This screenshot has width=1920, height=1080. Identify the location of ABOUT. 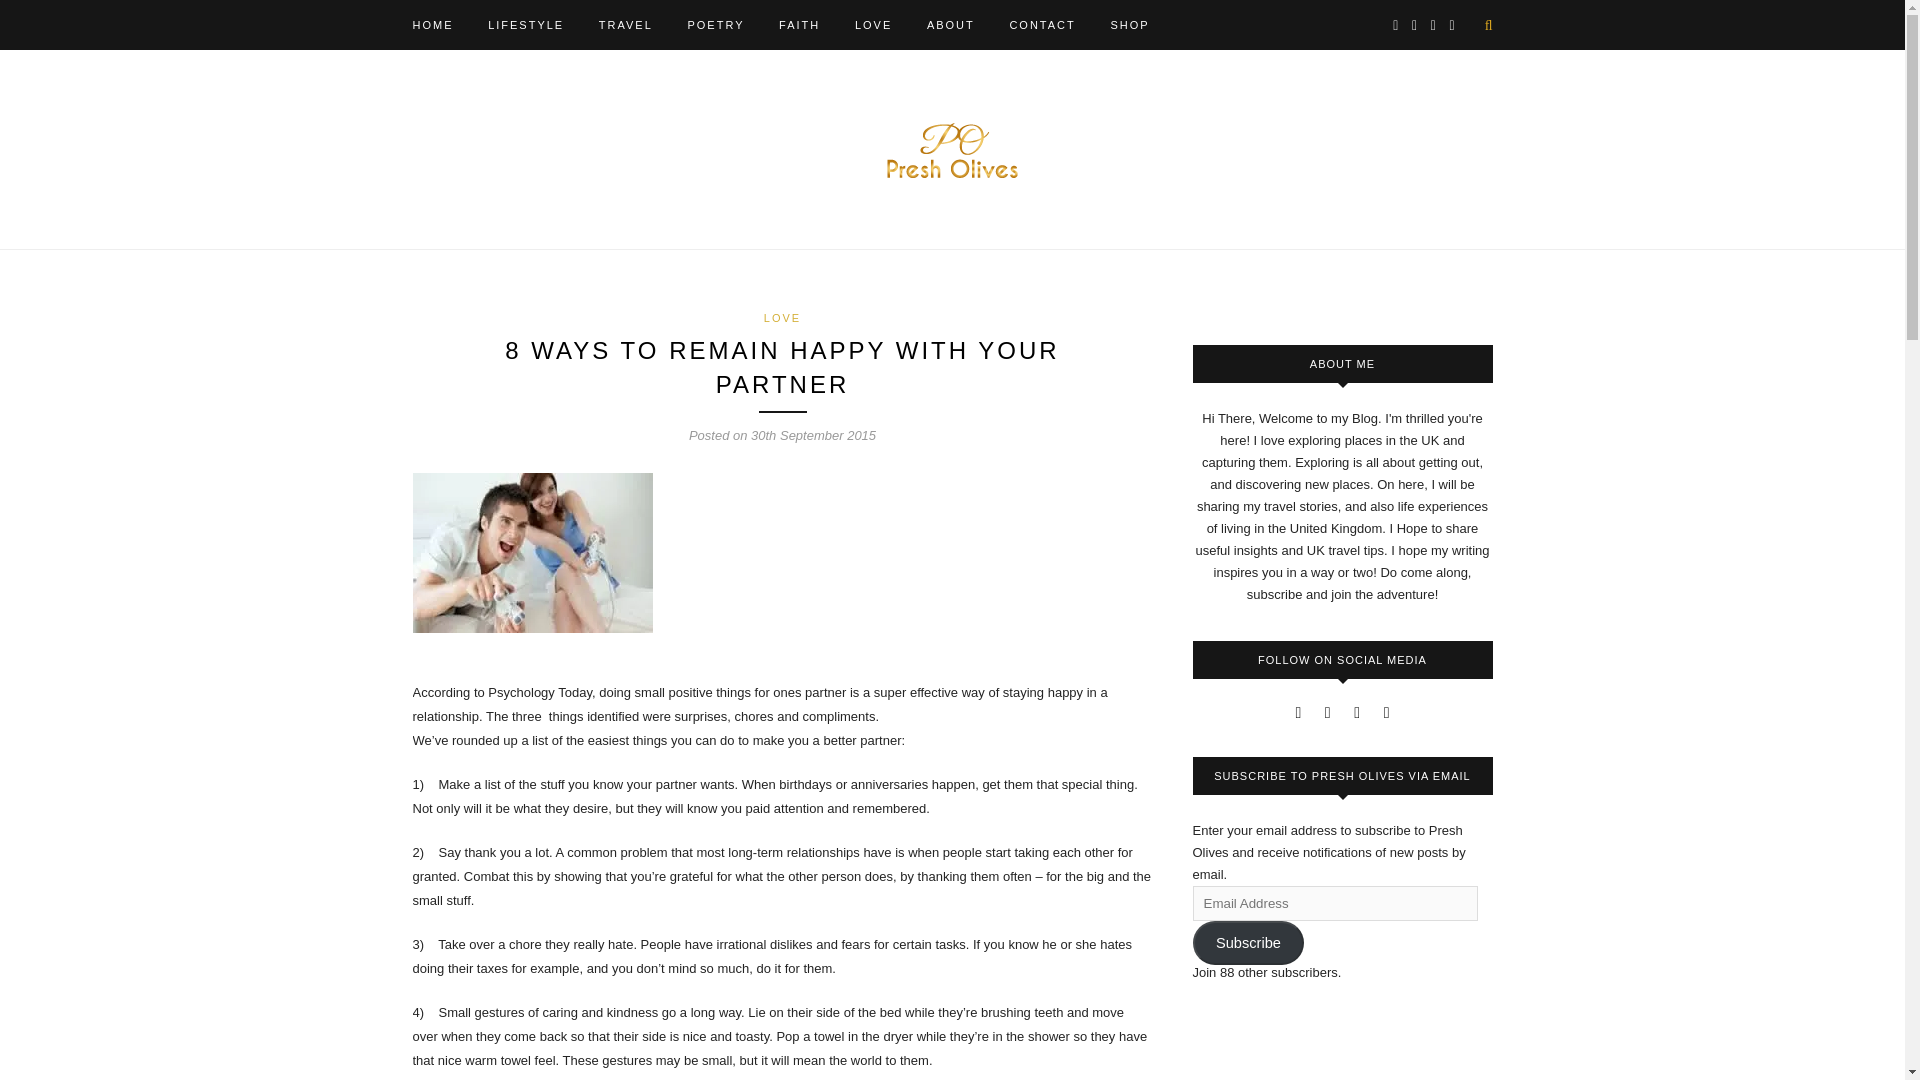
(951, 24).